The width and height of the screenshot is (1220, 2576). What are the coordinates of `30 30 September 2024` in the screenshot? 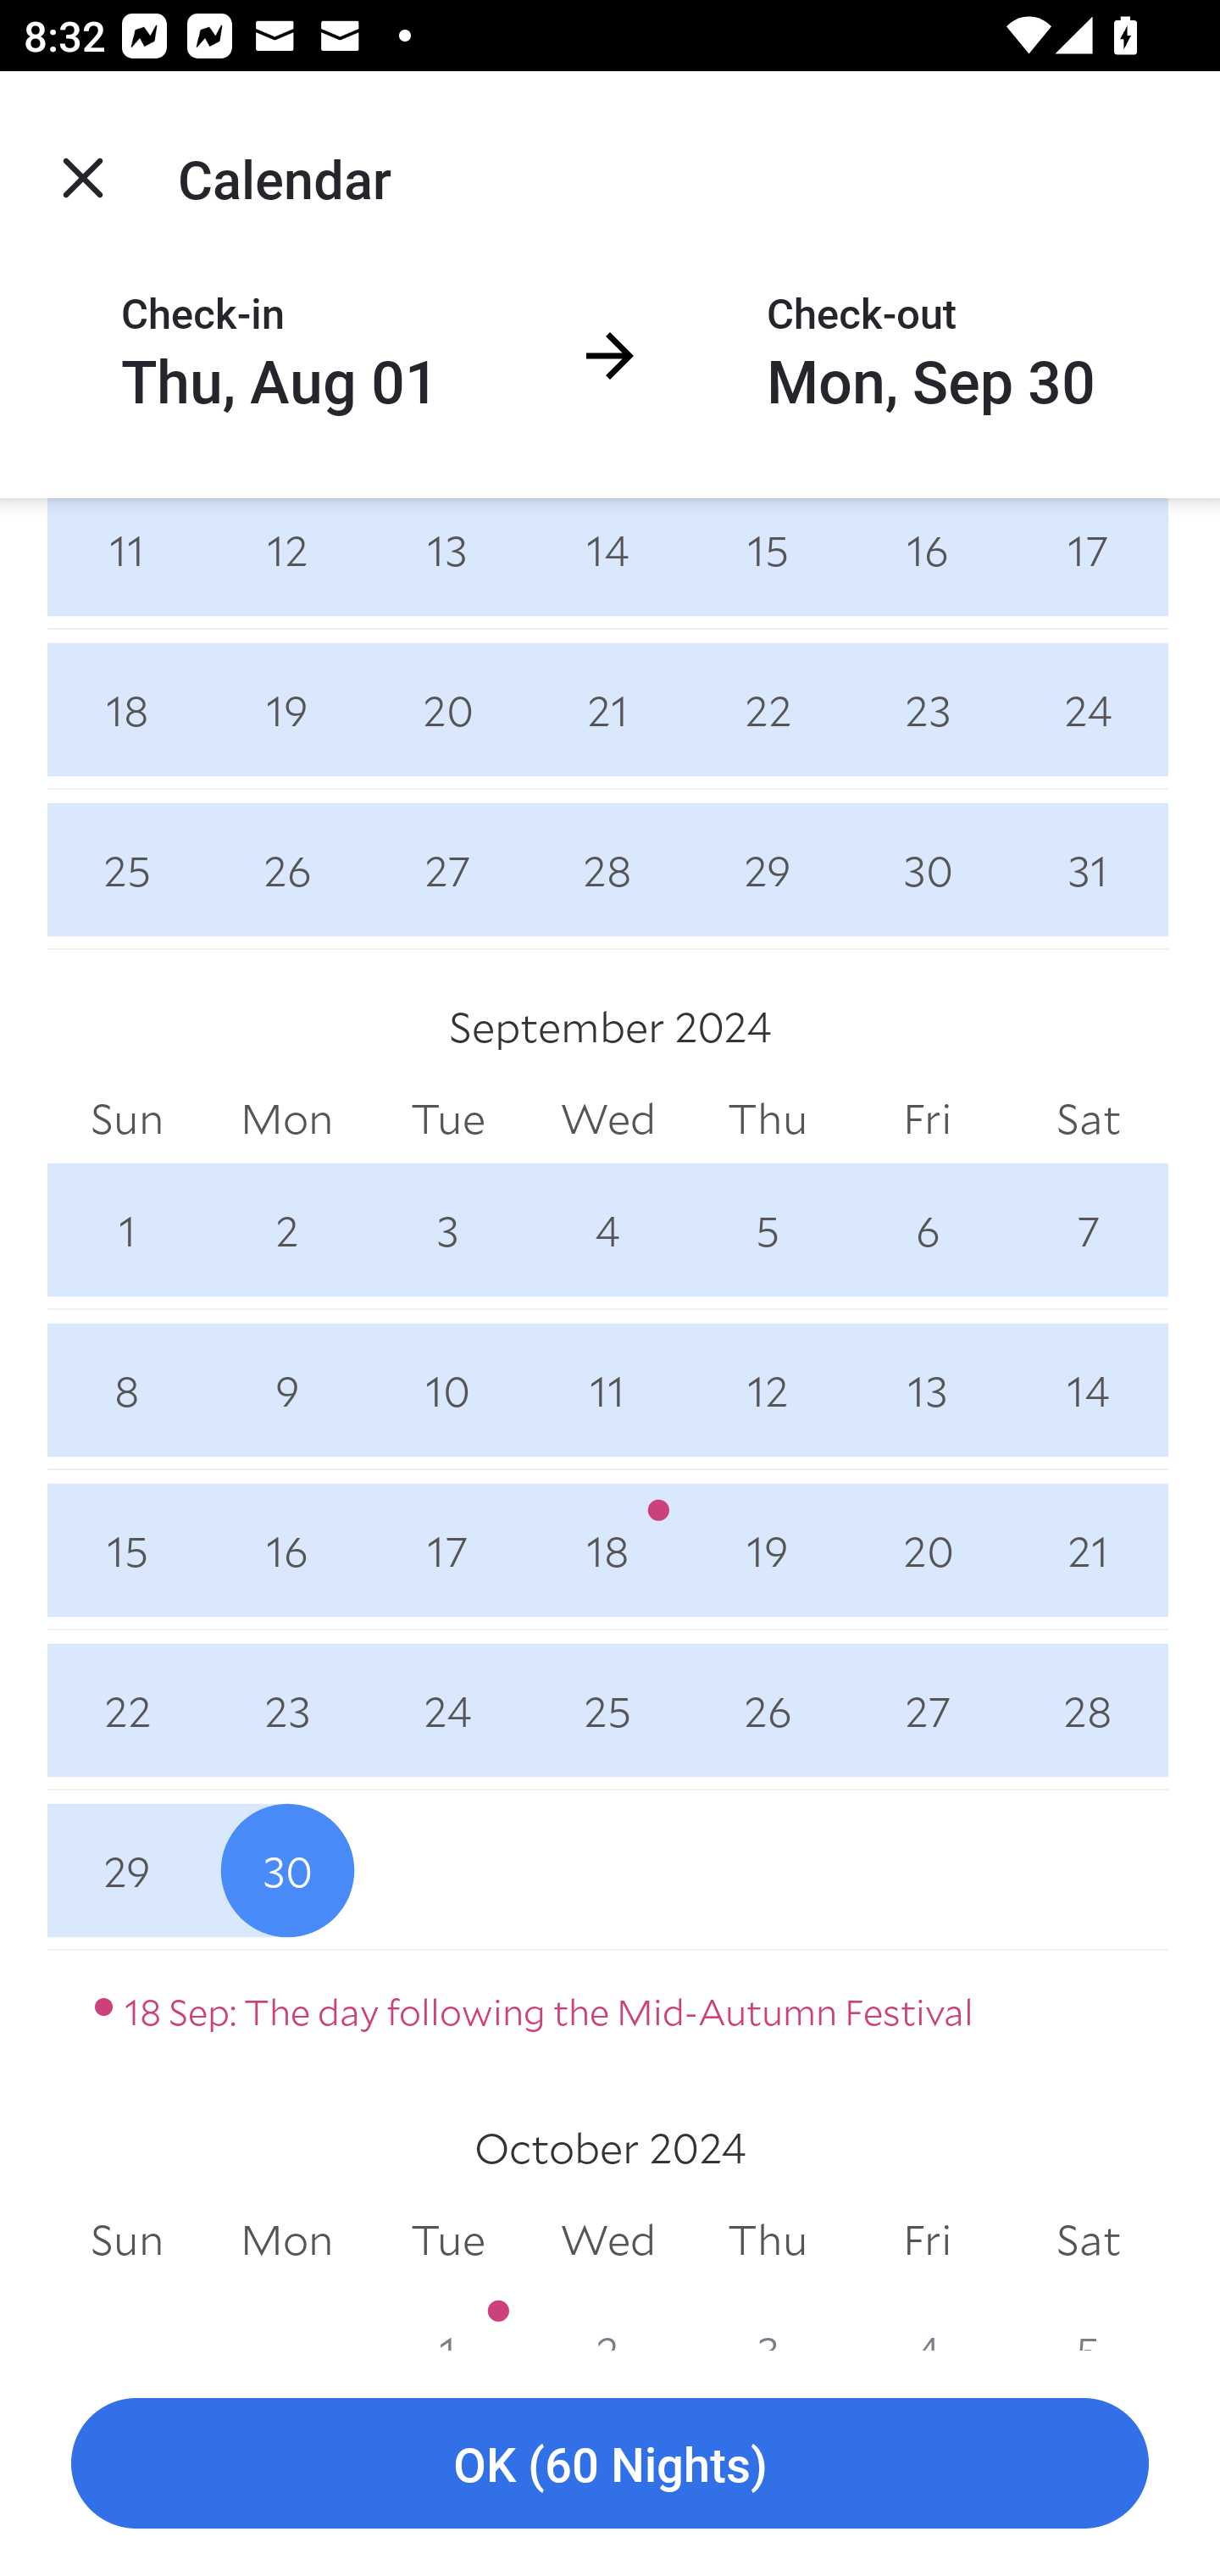 It's located at (286, 1869).